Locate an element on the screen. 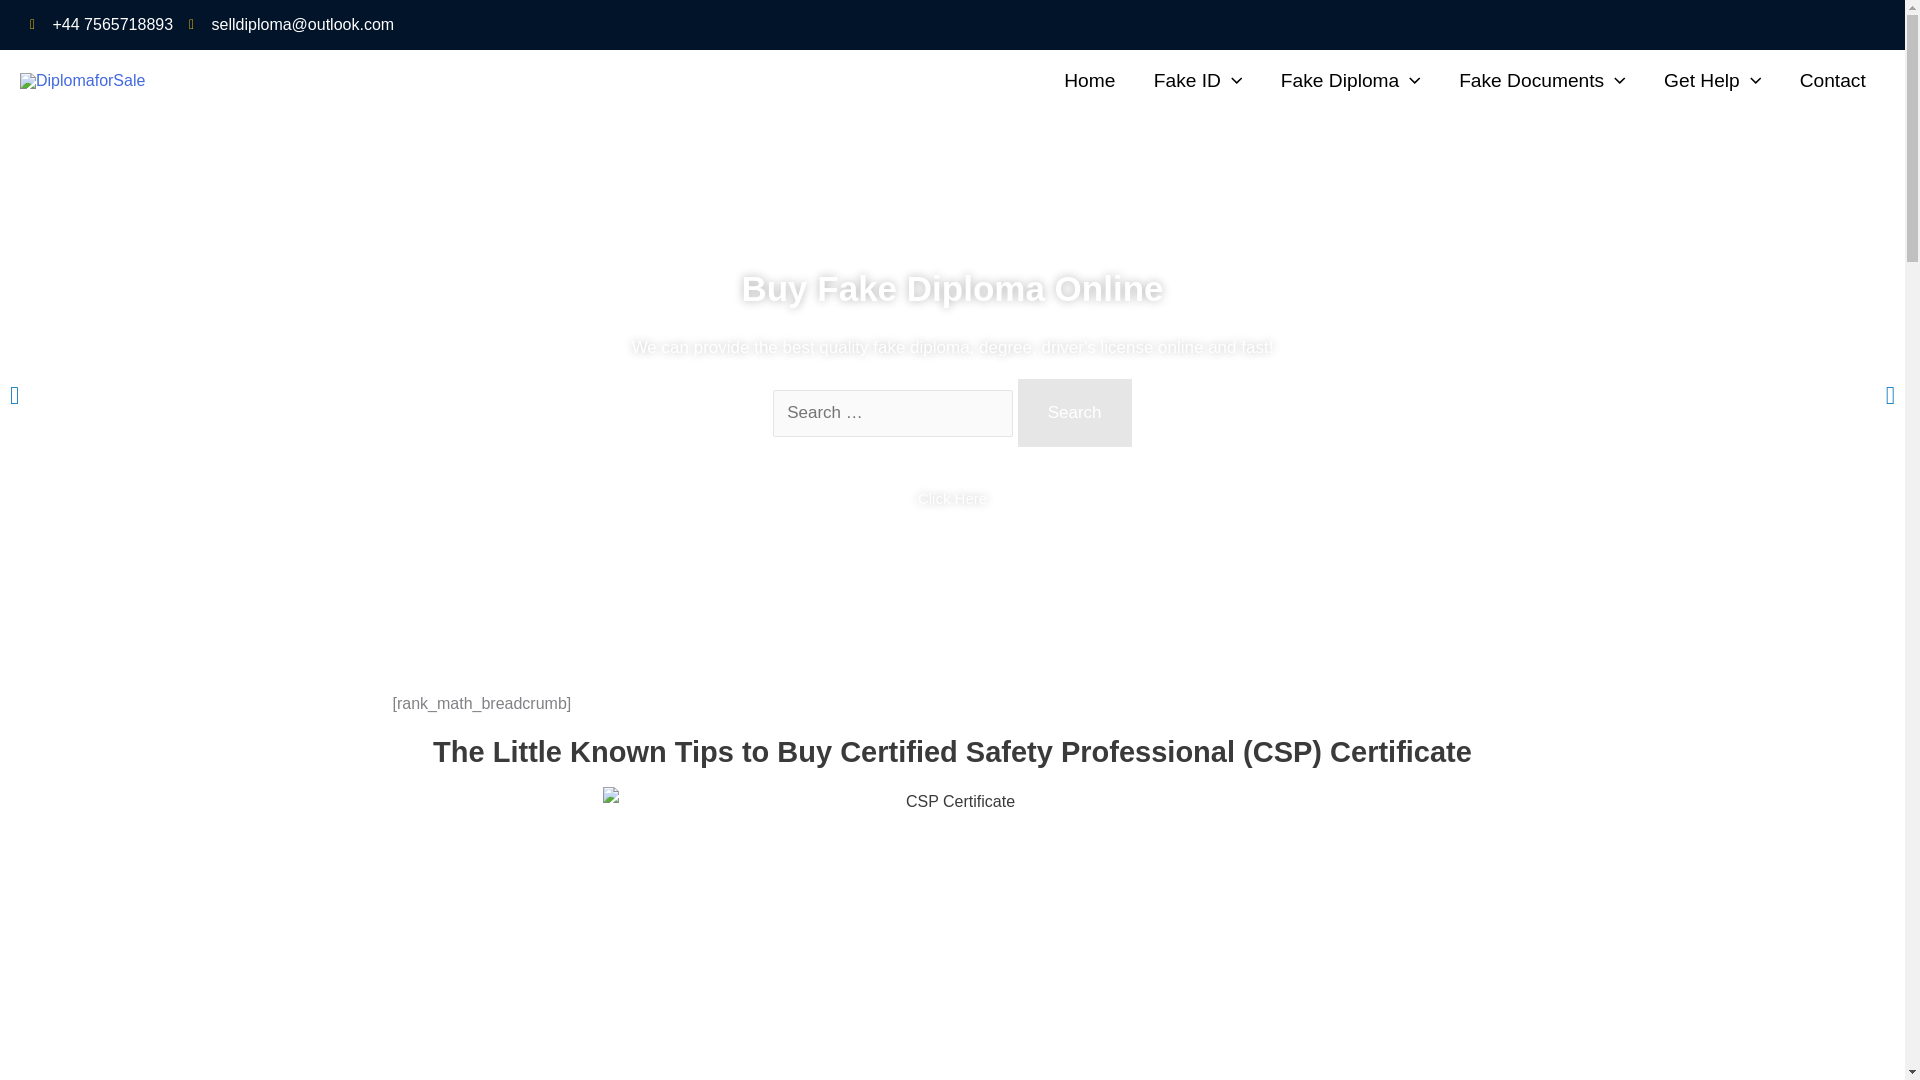  Fake Diploma is located at coordinates (1350, 80).